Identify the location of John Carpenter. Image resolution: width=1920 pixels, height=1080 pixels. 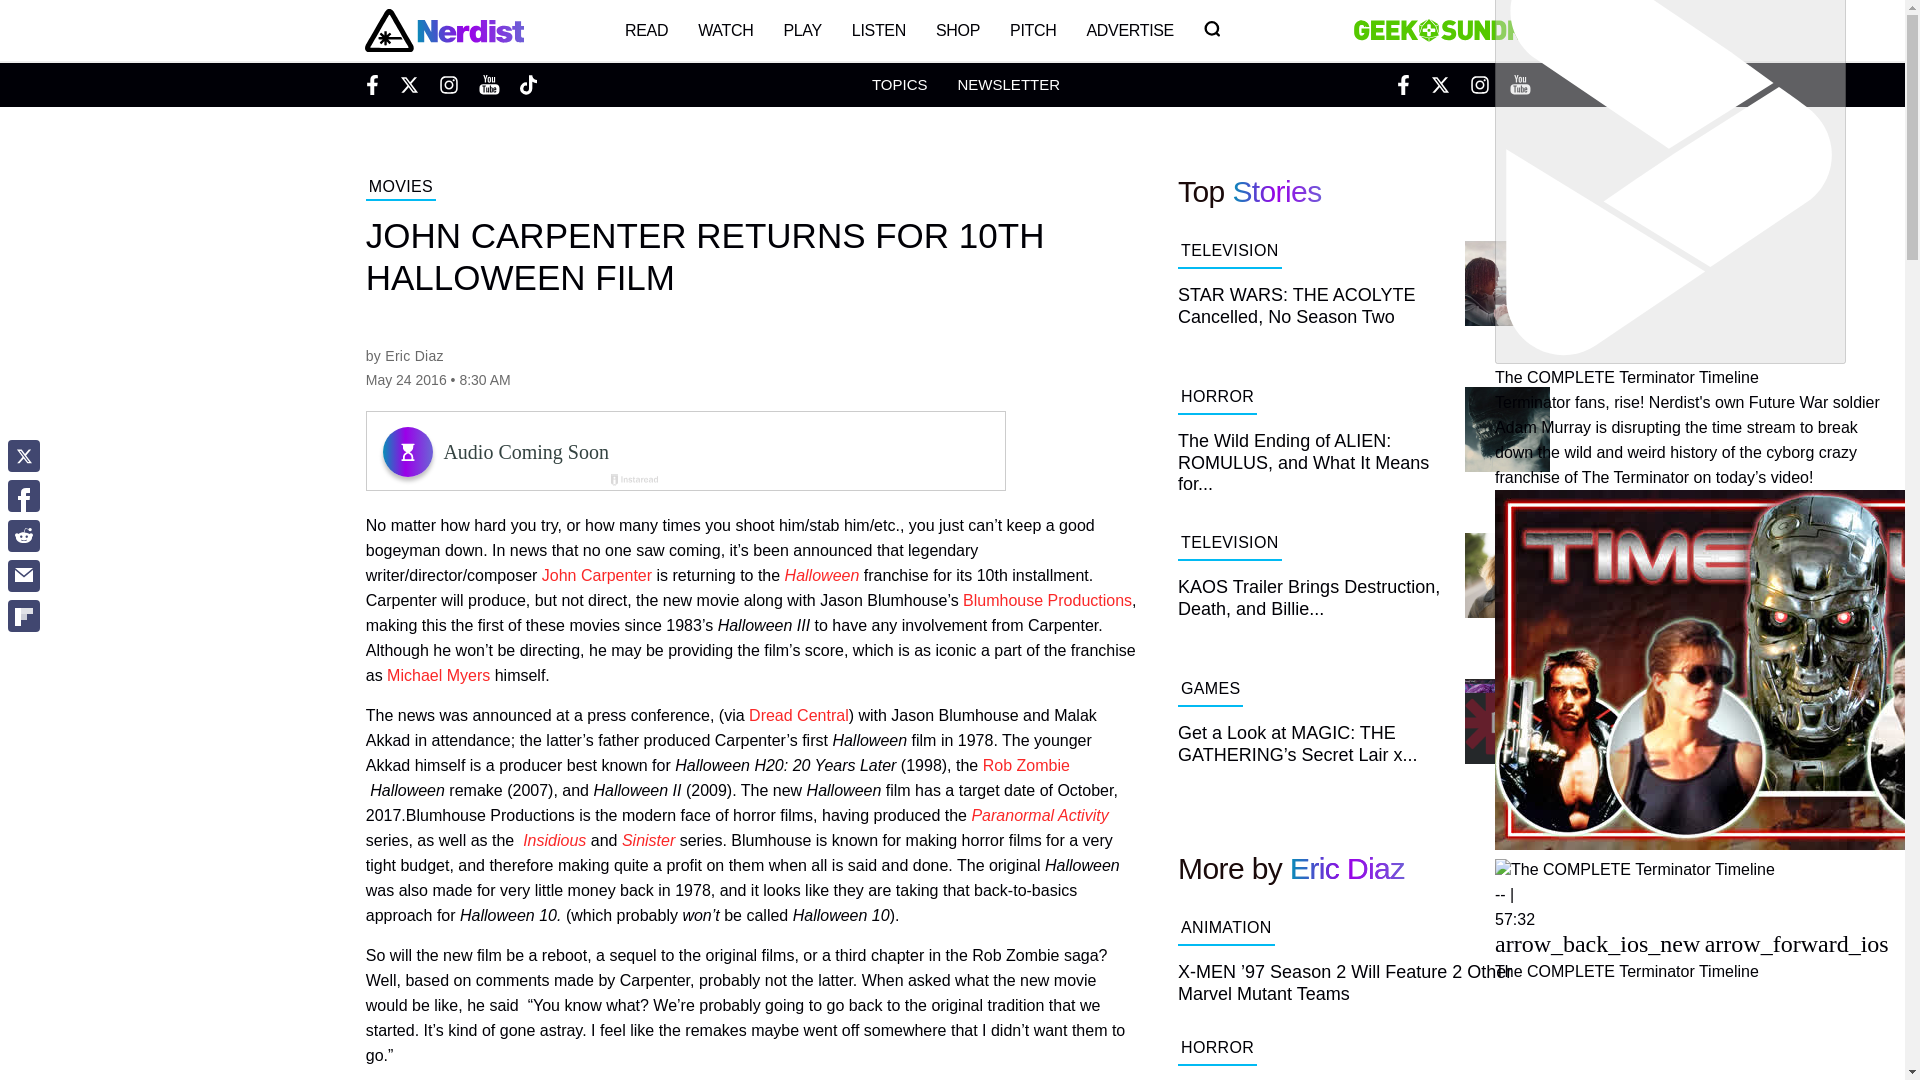
(596, 576).